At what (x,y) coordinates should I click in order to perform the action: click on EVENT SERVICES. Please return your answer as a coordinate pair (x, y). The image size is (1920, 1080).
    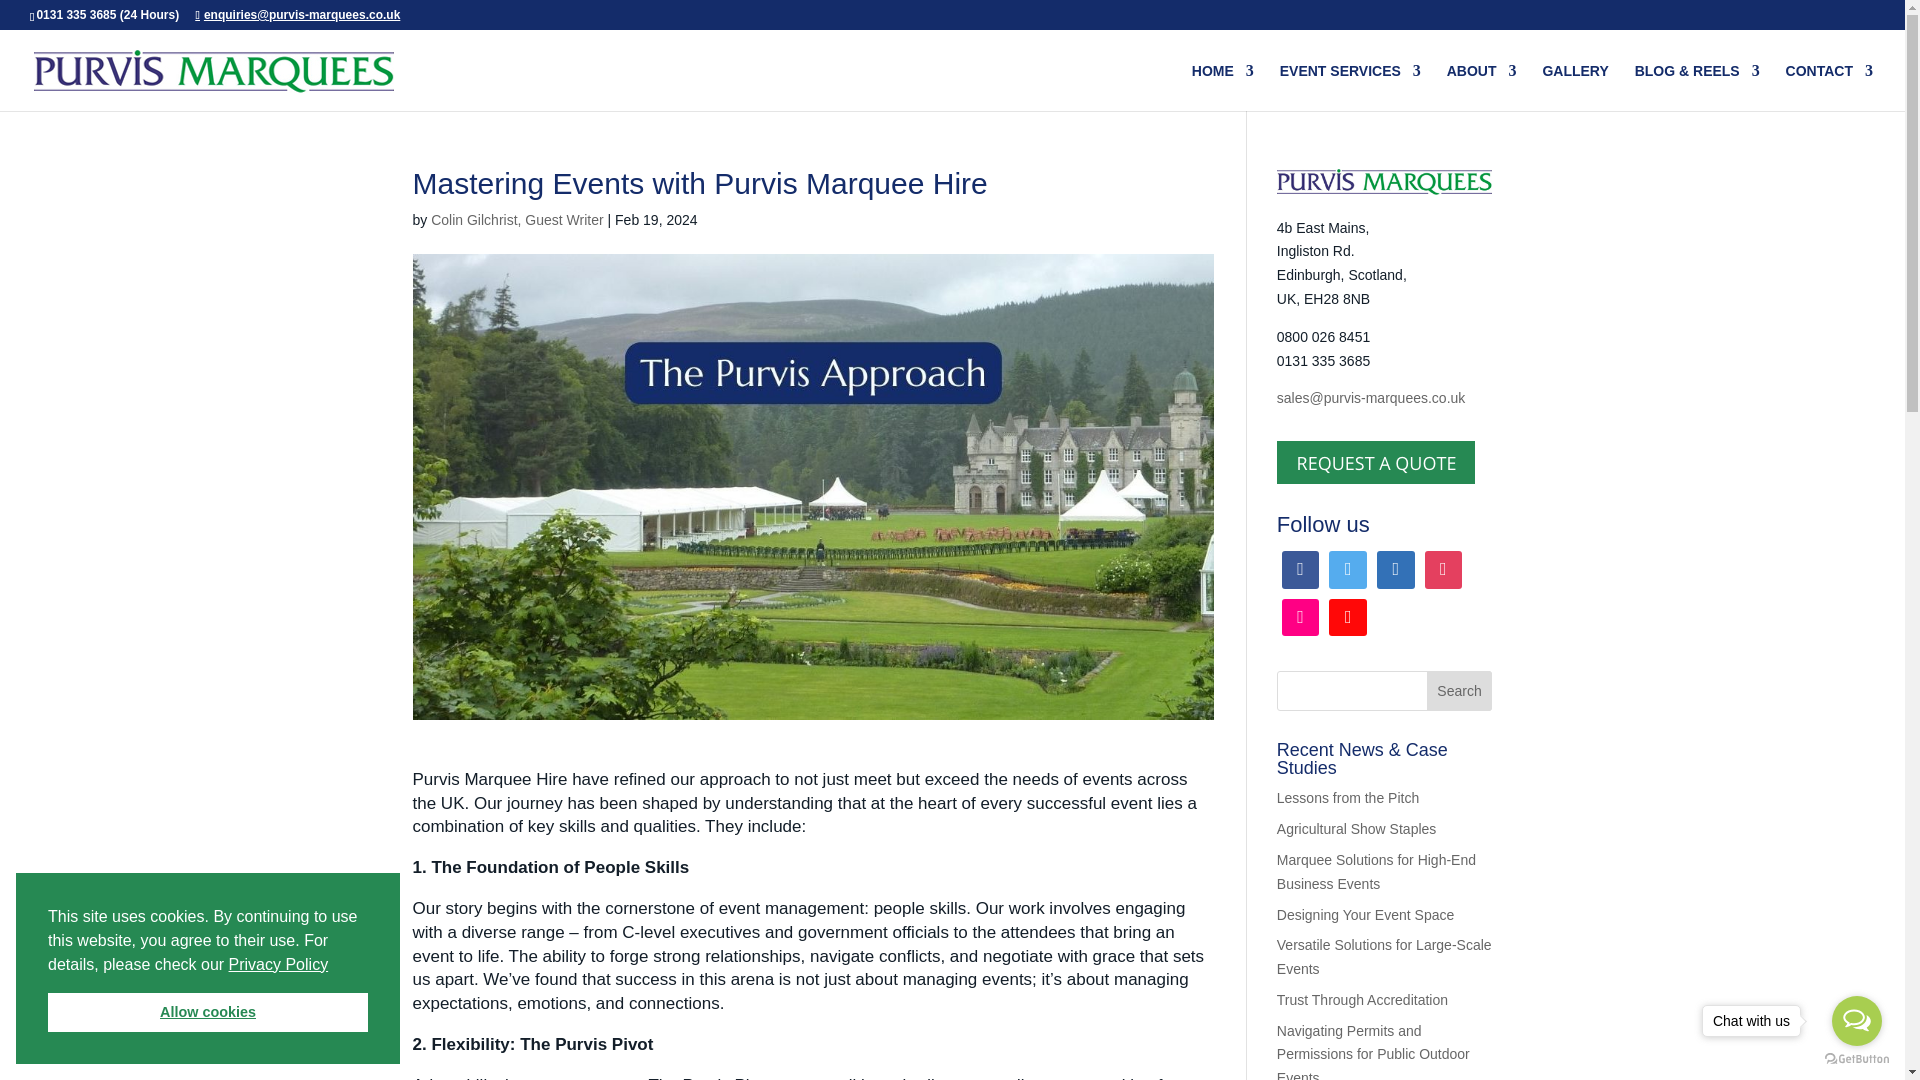
    Looking at the image, I should click on (1350, 87).